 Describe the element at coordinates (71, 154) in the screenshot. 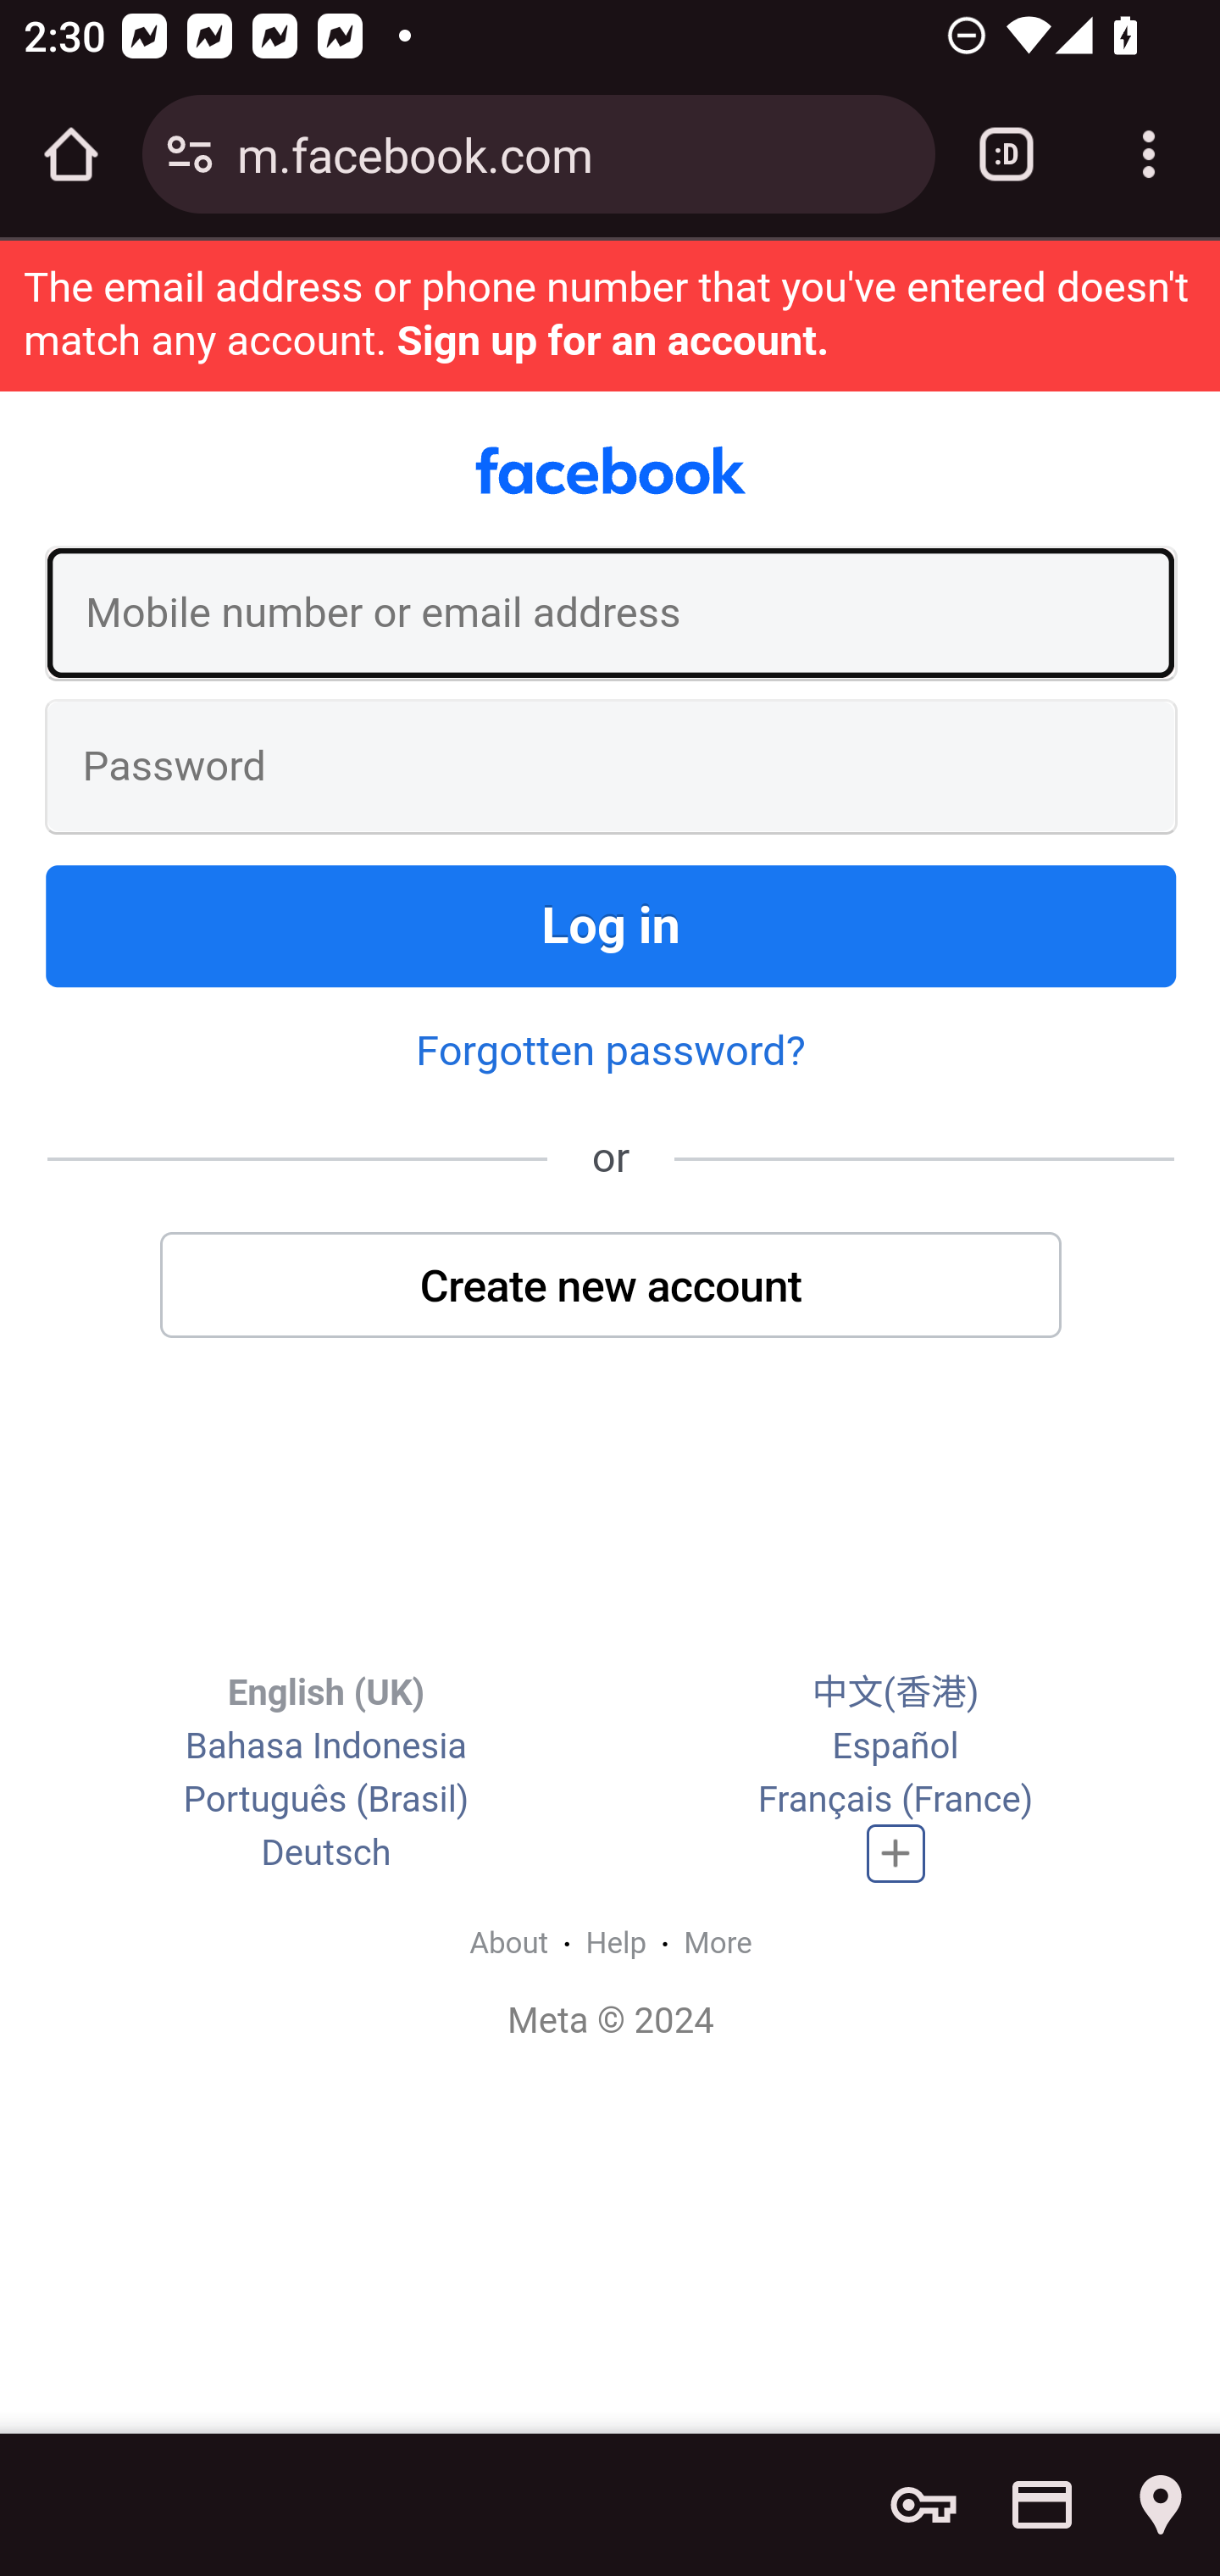

I see `Open the home page` at that location.